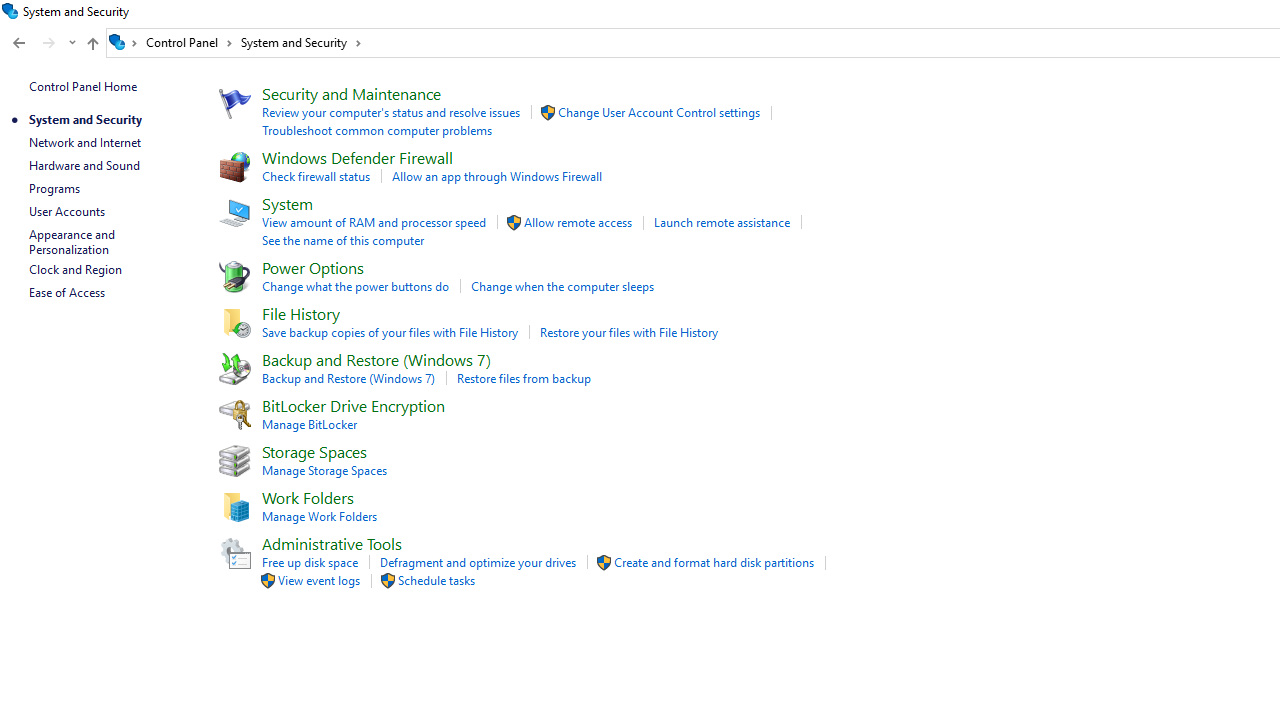 This screenshot has height=720, width=1280. I want to click on Ease of Access, so click(66, 292).